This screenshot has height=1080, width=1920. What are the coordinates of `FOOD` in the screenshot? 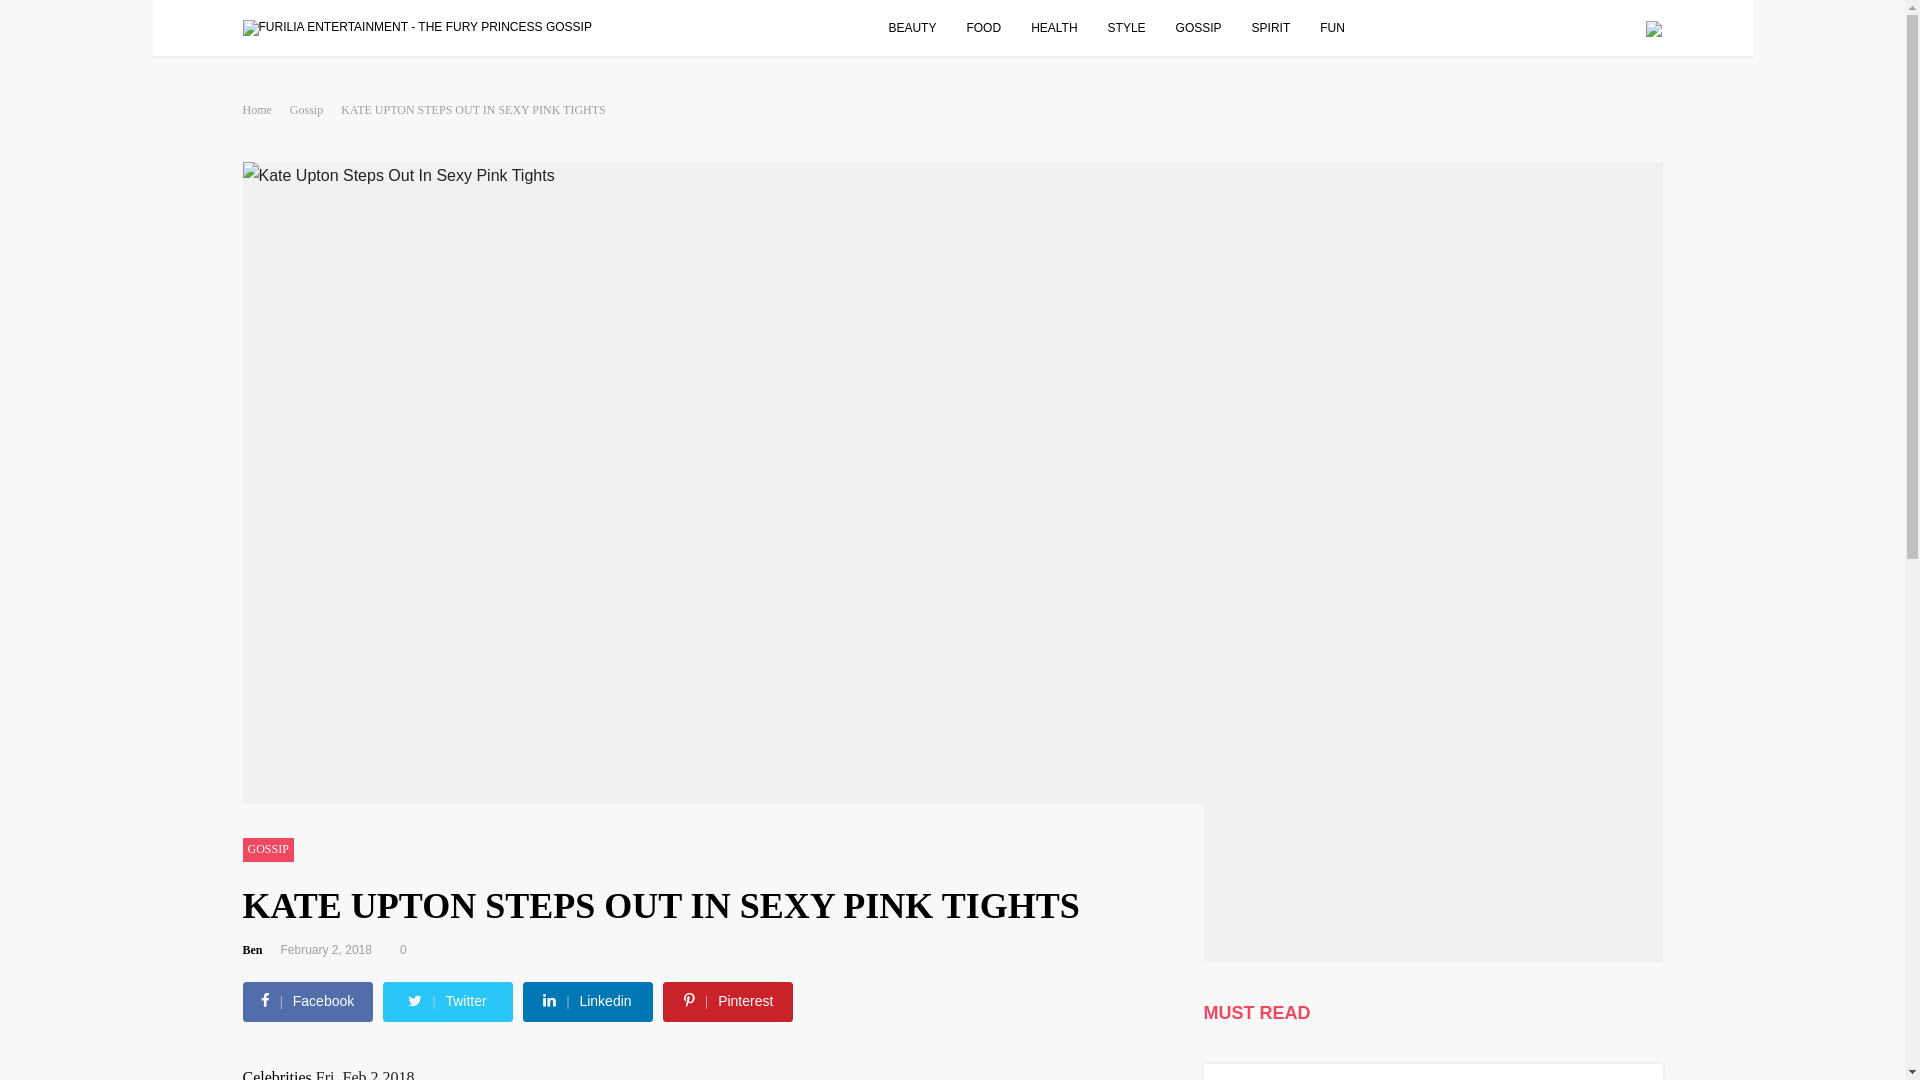 It's located at (993, 27).